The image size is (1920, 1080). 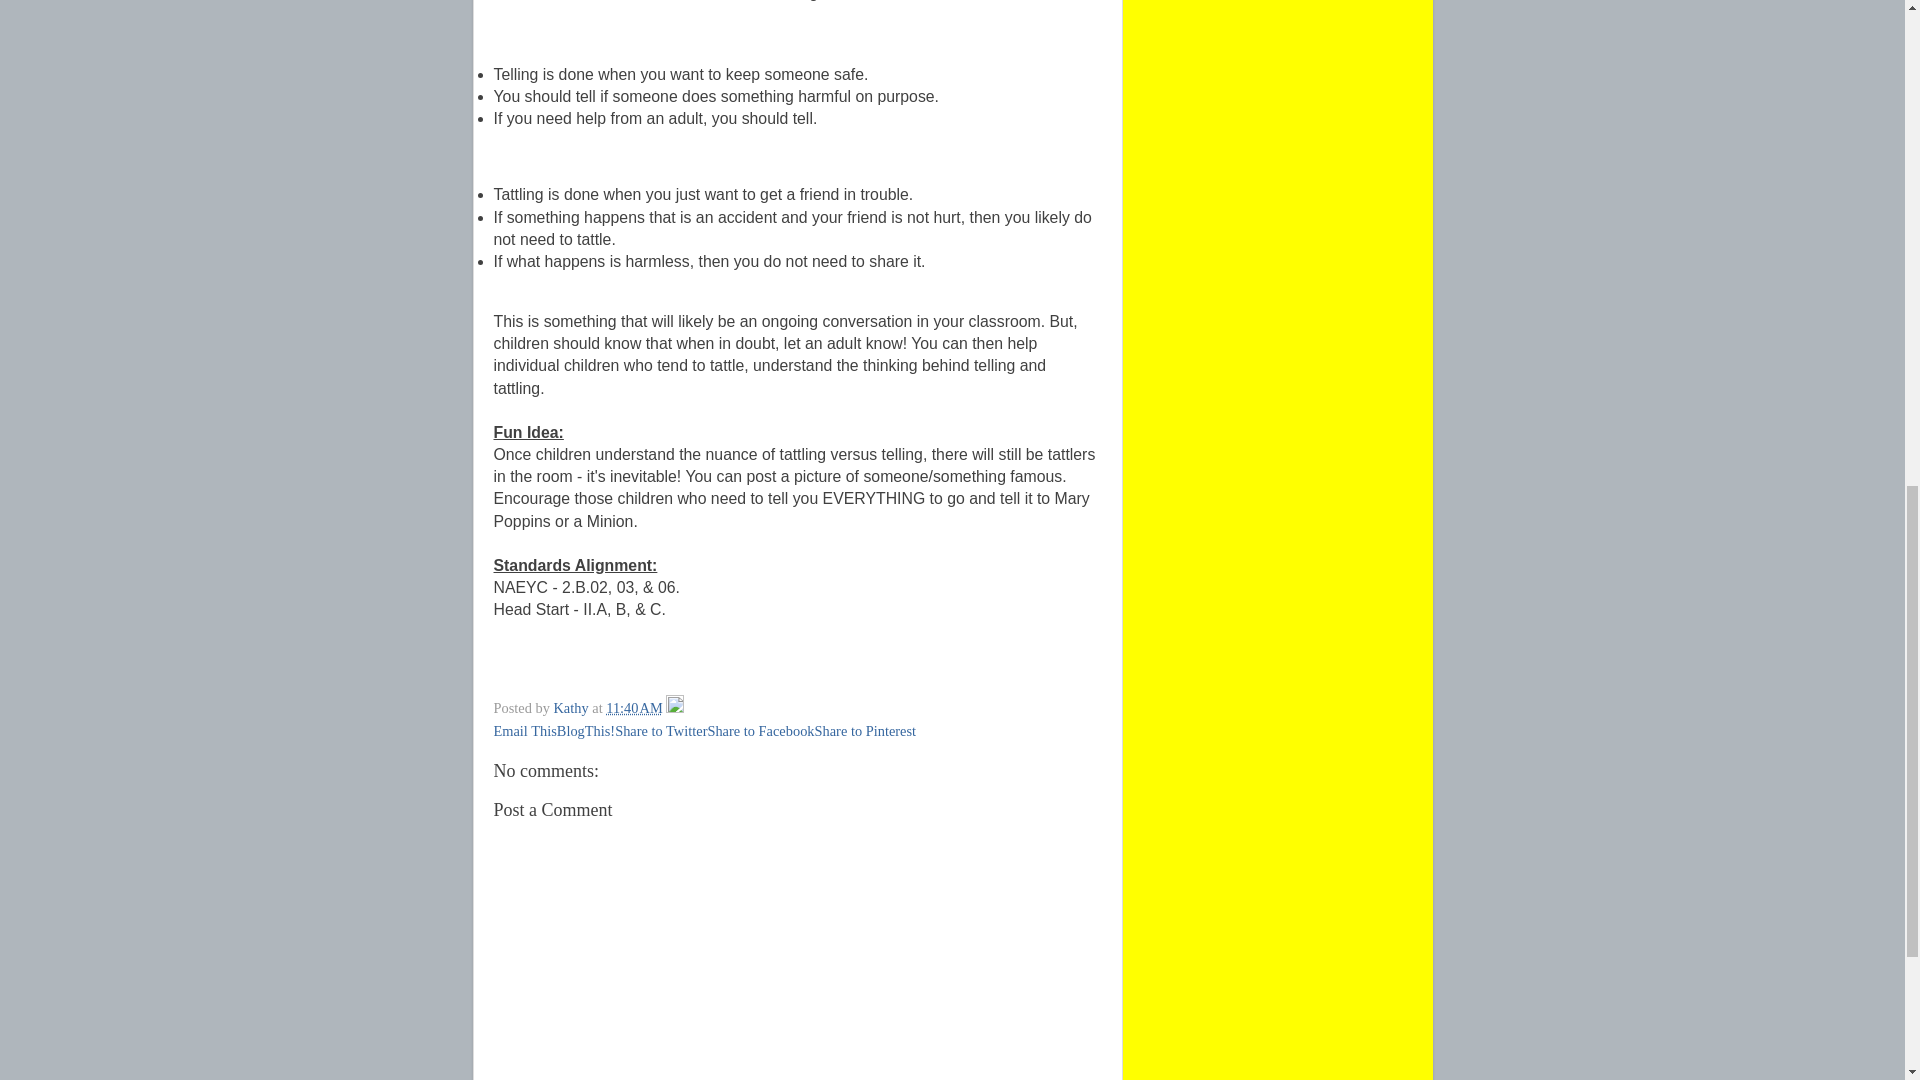 What do you see at coordinates (524, 730) in the screenshot?
I see `Email This` at bounding box center [524, 730].